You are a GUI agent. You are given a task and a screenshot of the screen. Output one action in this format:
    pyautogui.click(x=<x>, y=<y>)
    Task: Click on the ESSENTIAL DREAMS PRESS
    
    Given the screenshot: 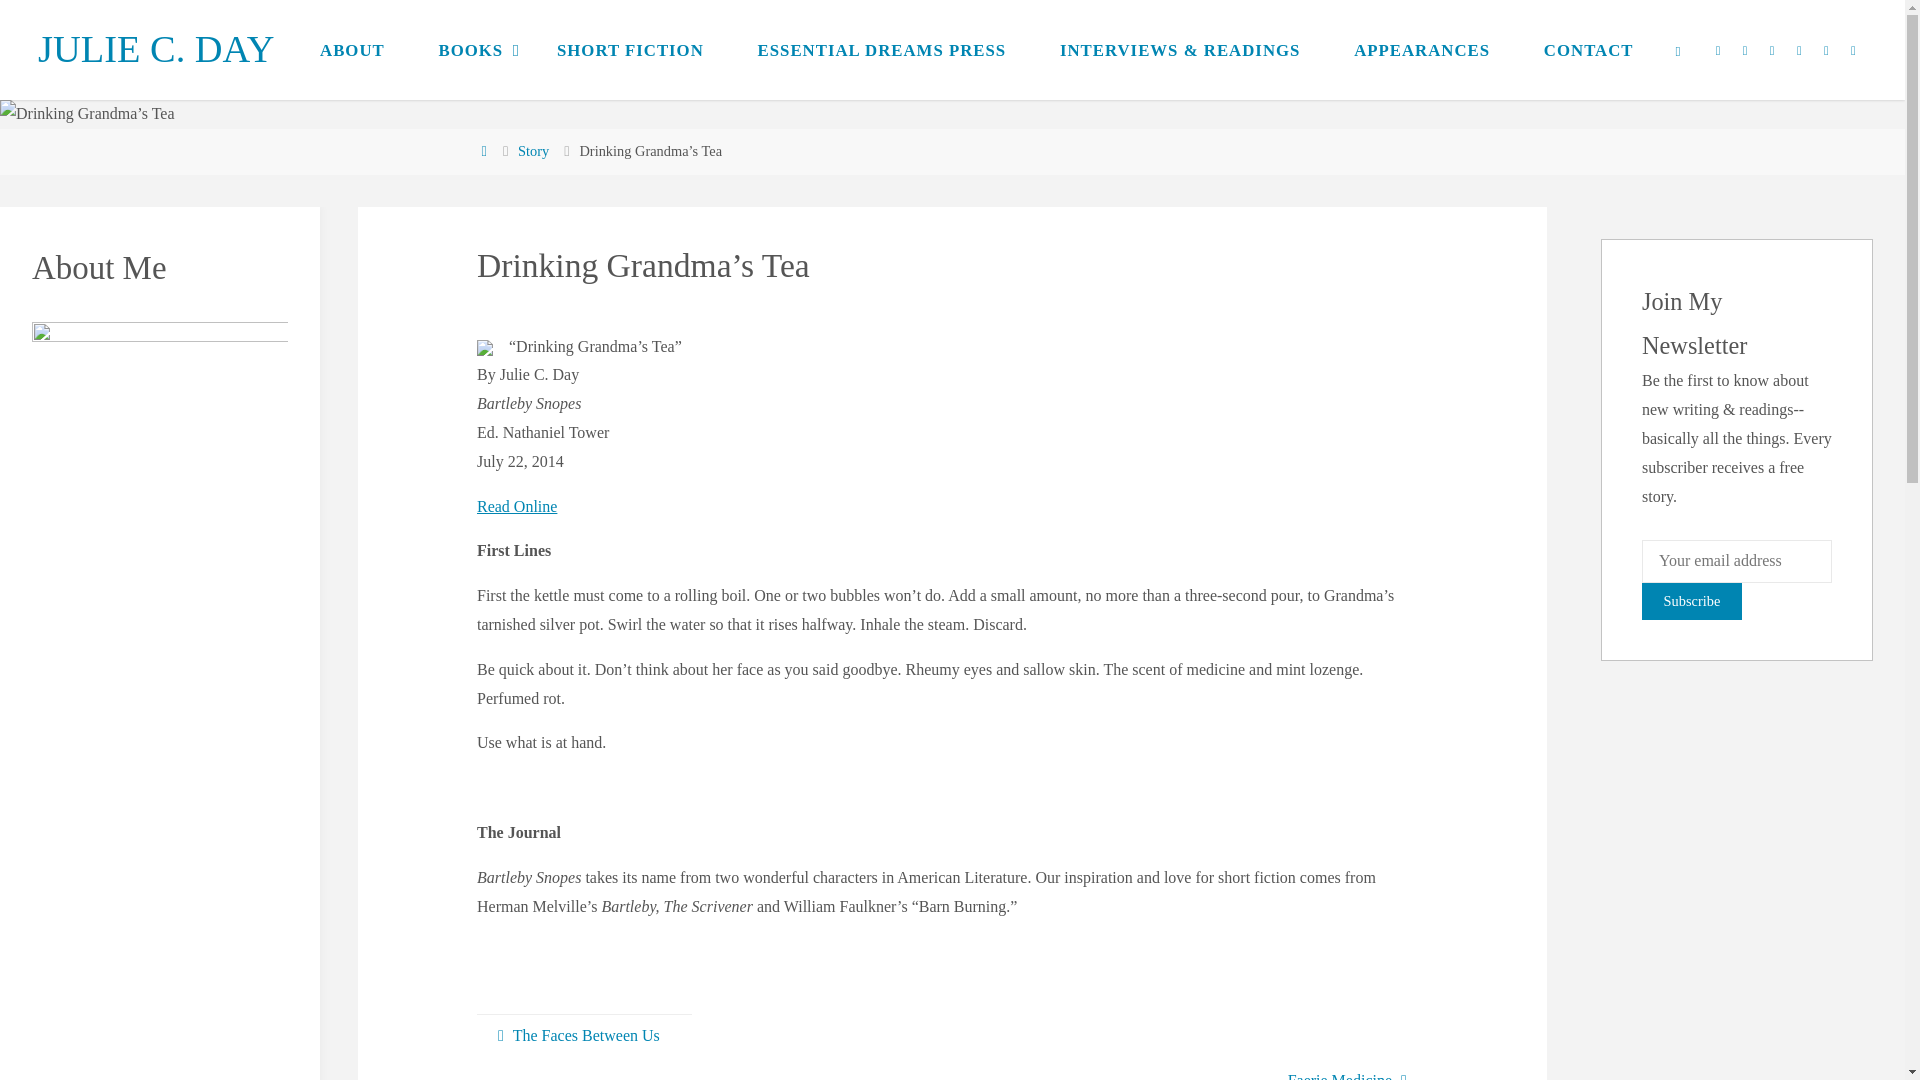 What is the action you would take?
    pyautogui.click(x=882, y=50)
    